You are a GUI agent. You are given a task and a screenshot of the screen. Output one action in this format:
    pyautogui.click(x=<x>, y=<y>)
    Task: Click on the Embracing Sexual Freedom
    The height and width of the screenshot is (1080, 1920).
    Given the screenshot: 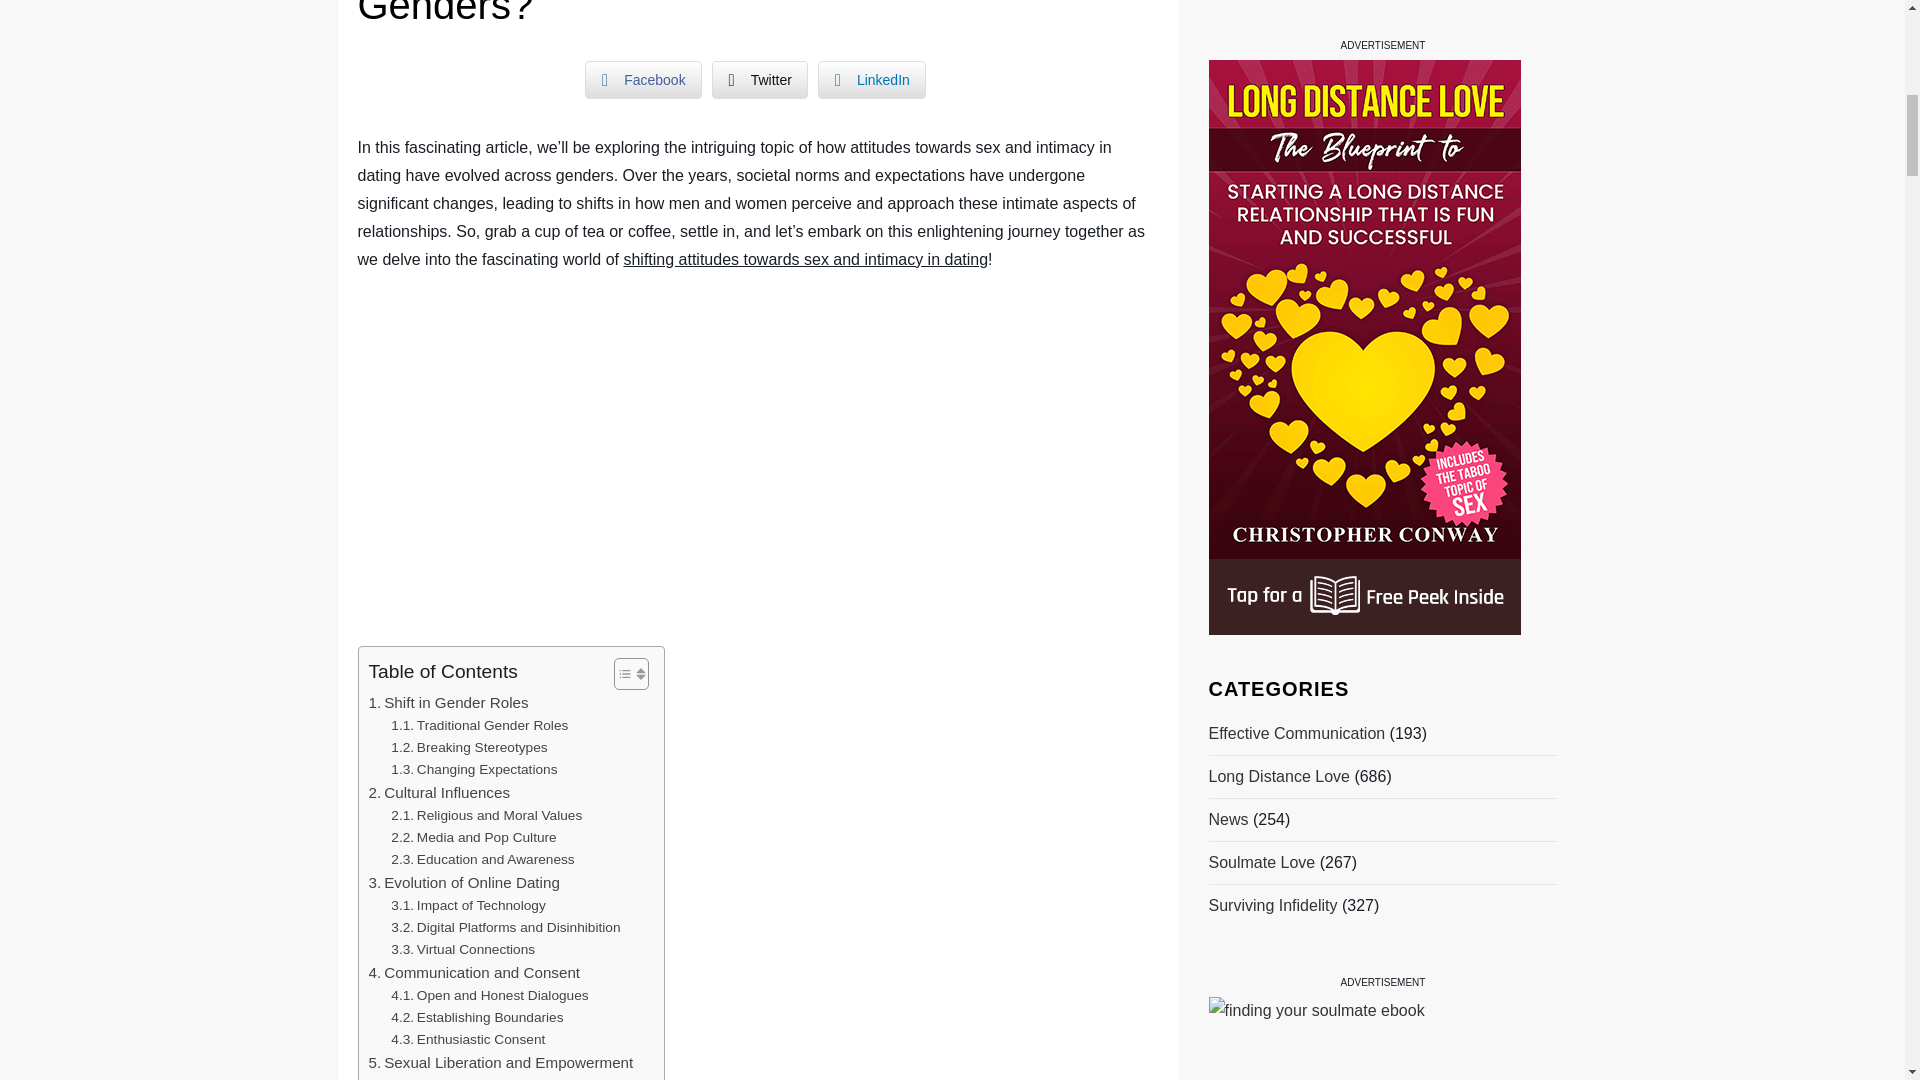 What is the action you would take?
    pyautogui.click(x=488, y=1077)
    